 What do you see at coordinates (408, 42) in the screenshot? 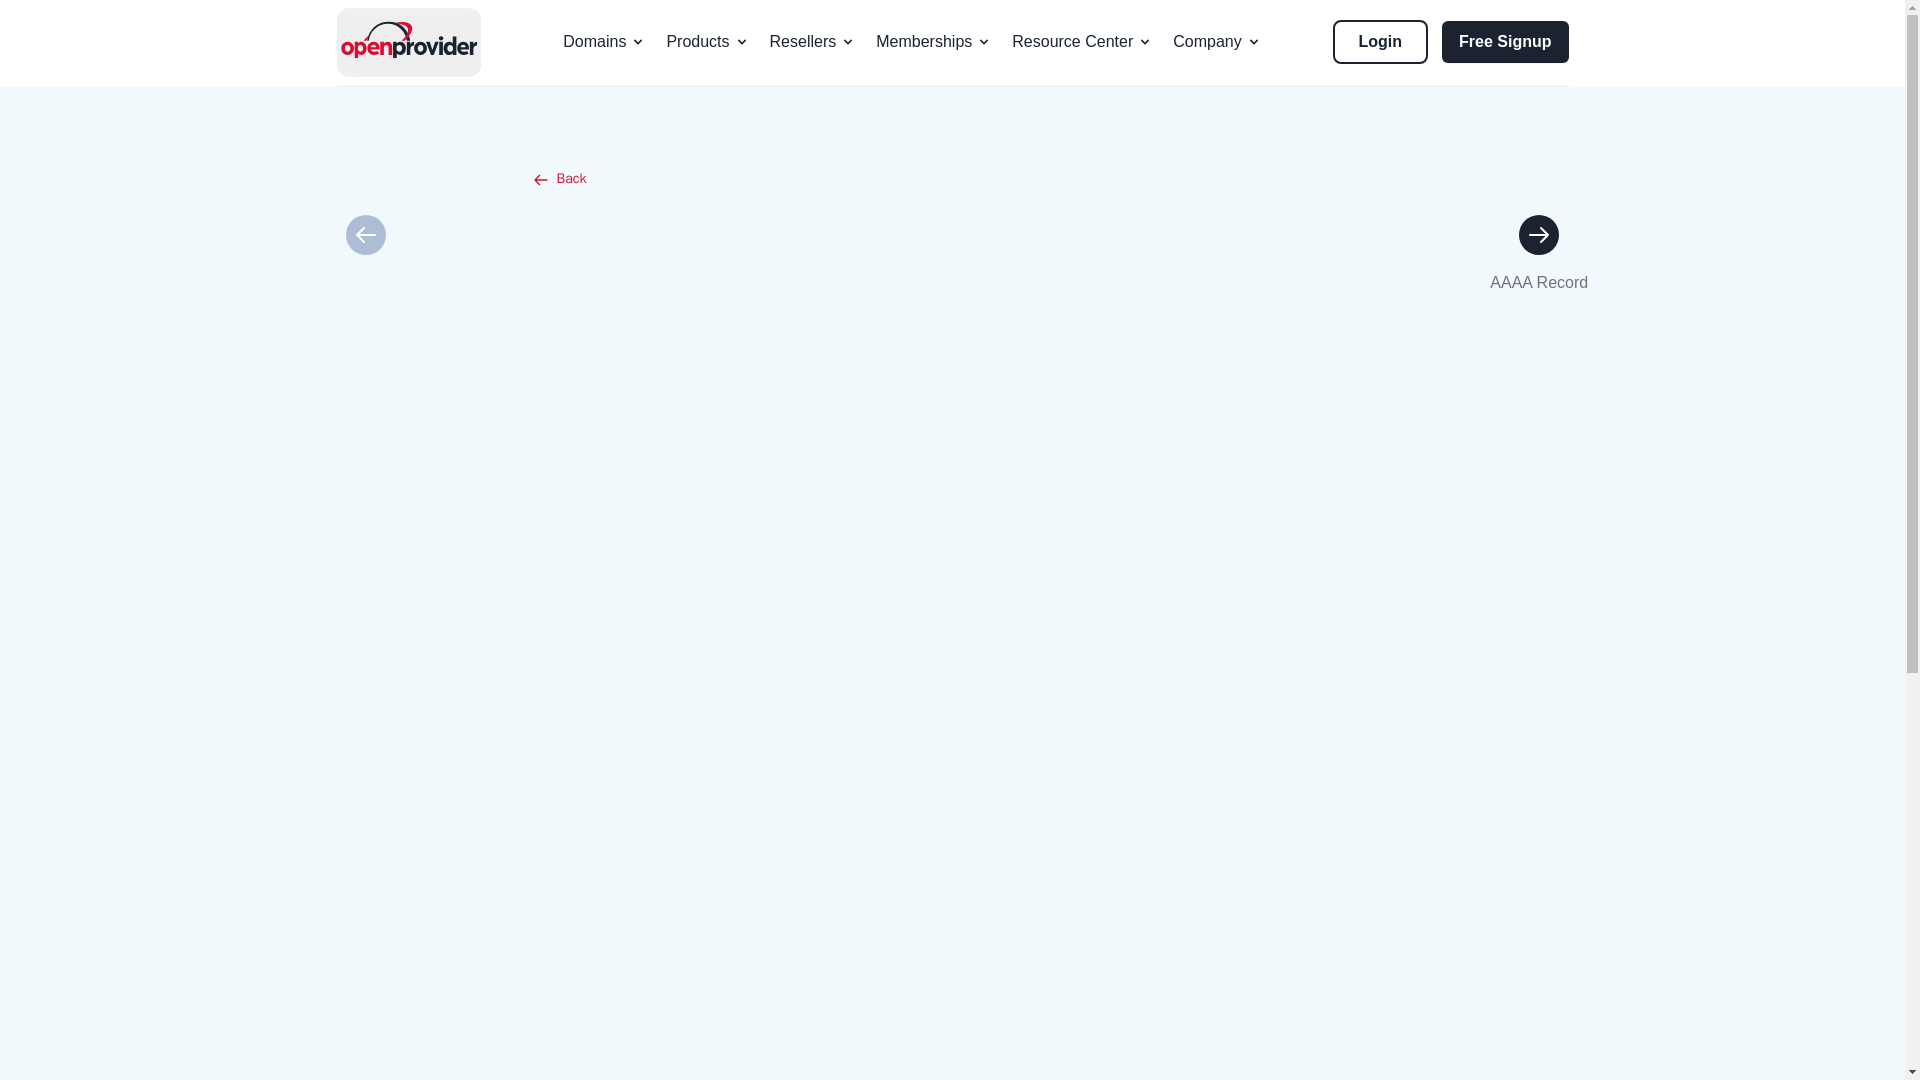
I see `OpenProvider` at bounding box center [408, 42].